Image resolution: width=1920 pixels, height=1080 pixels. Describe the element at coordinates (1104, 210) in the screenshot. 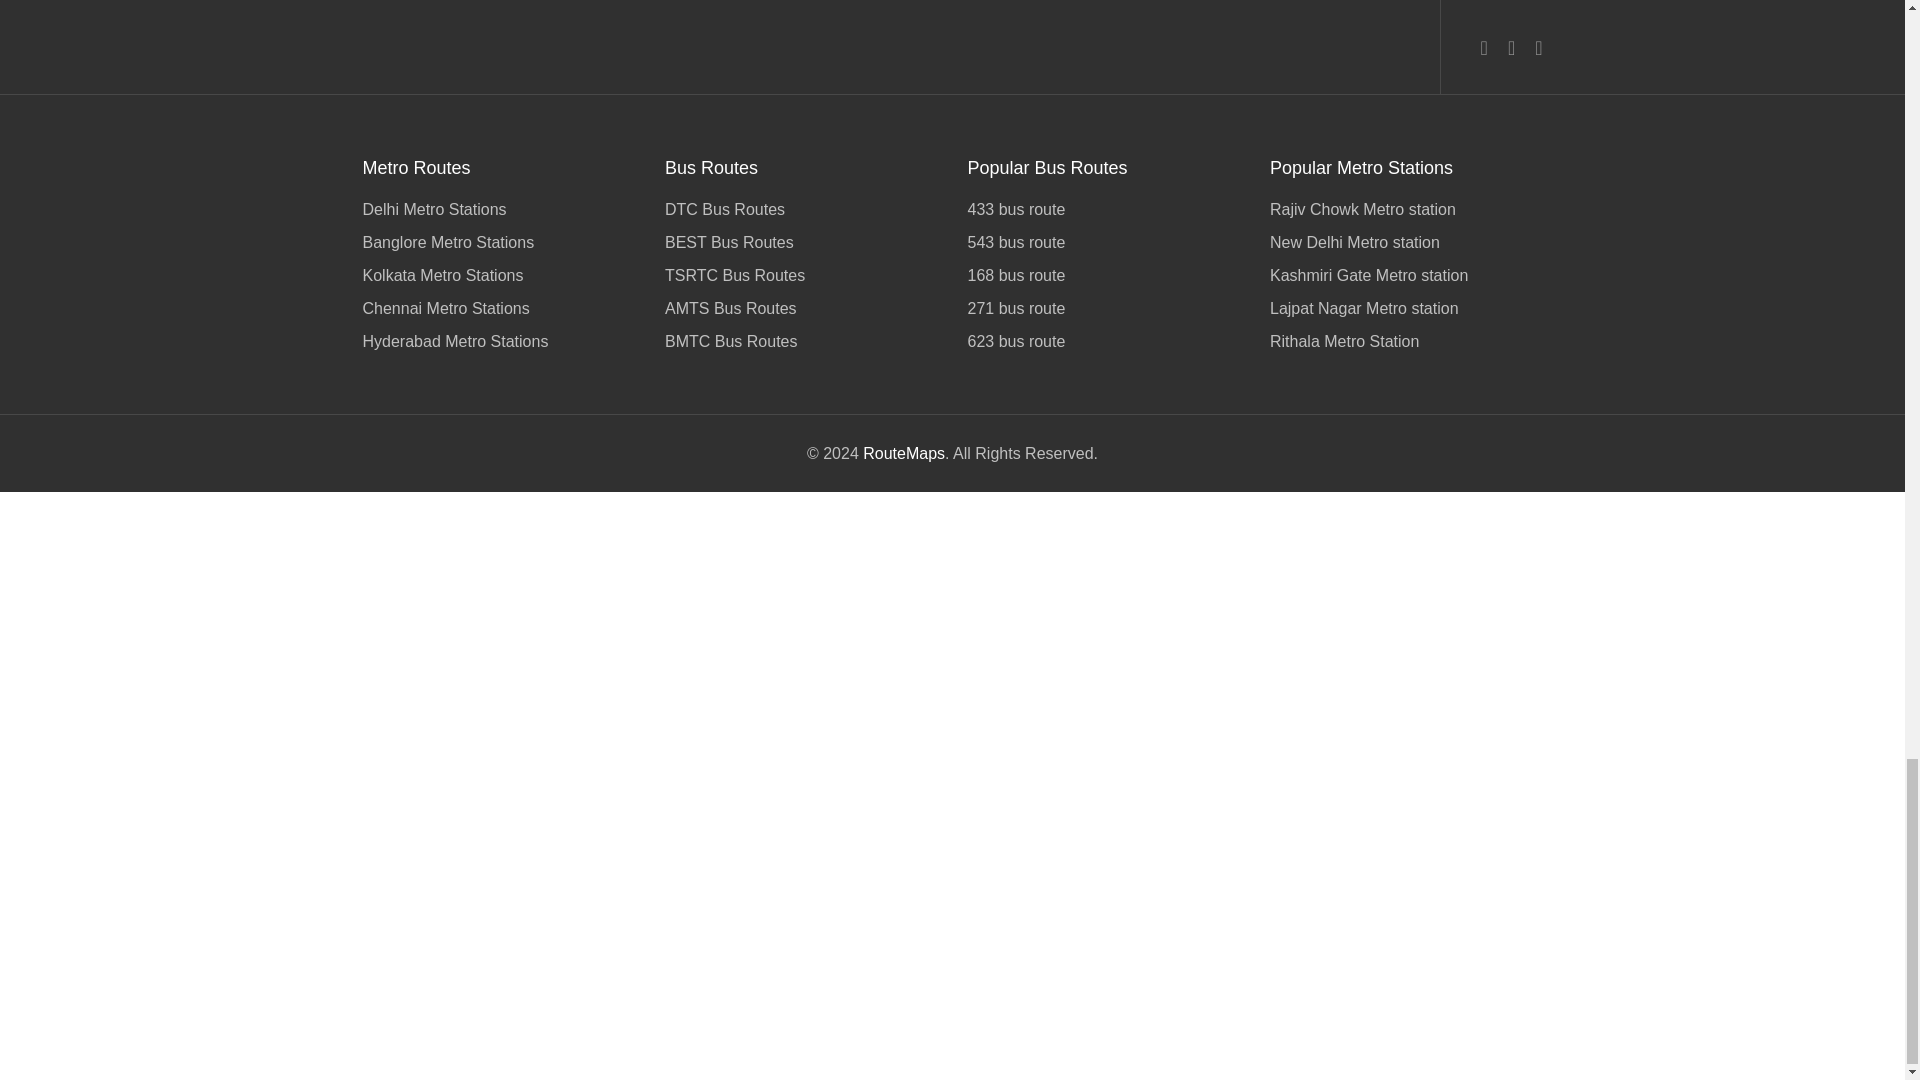

I see `433 bus route` at that location.